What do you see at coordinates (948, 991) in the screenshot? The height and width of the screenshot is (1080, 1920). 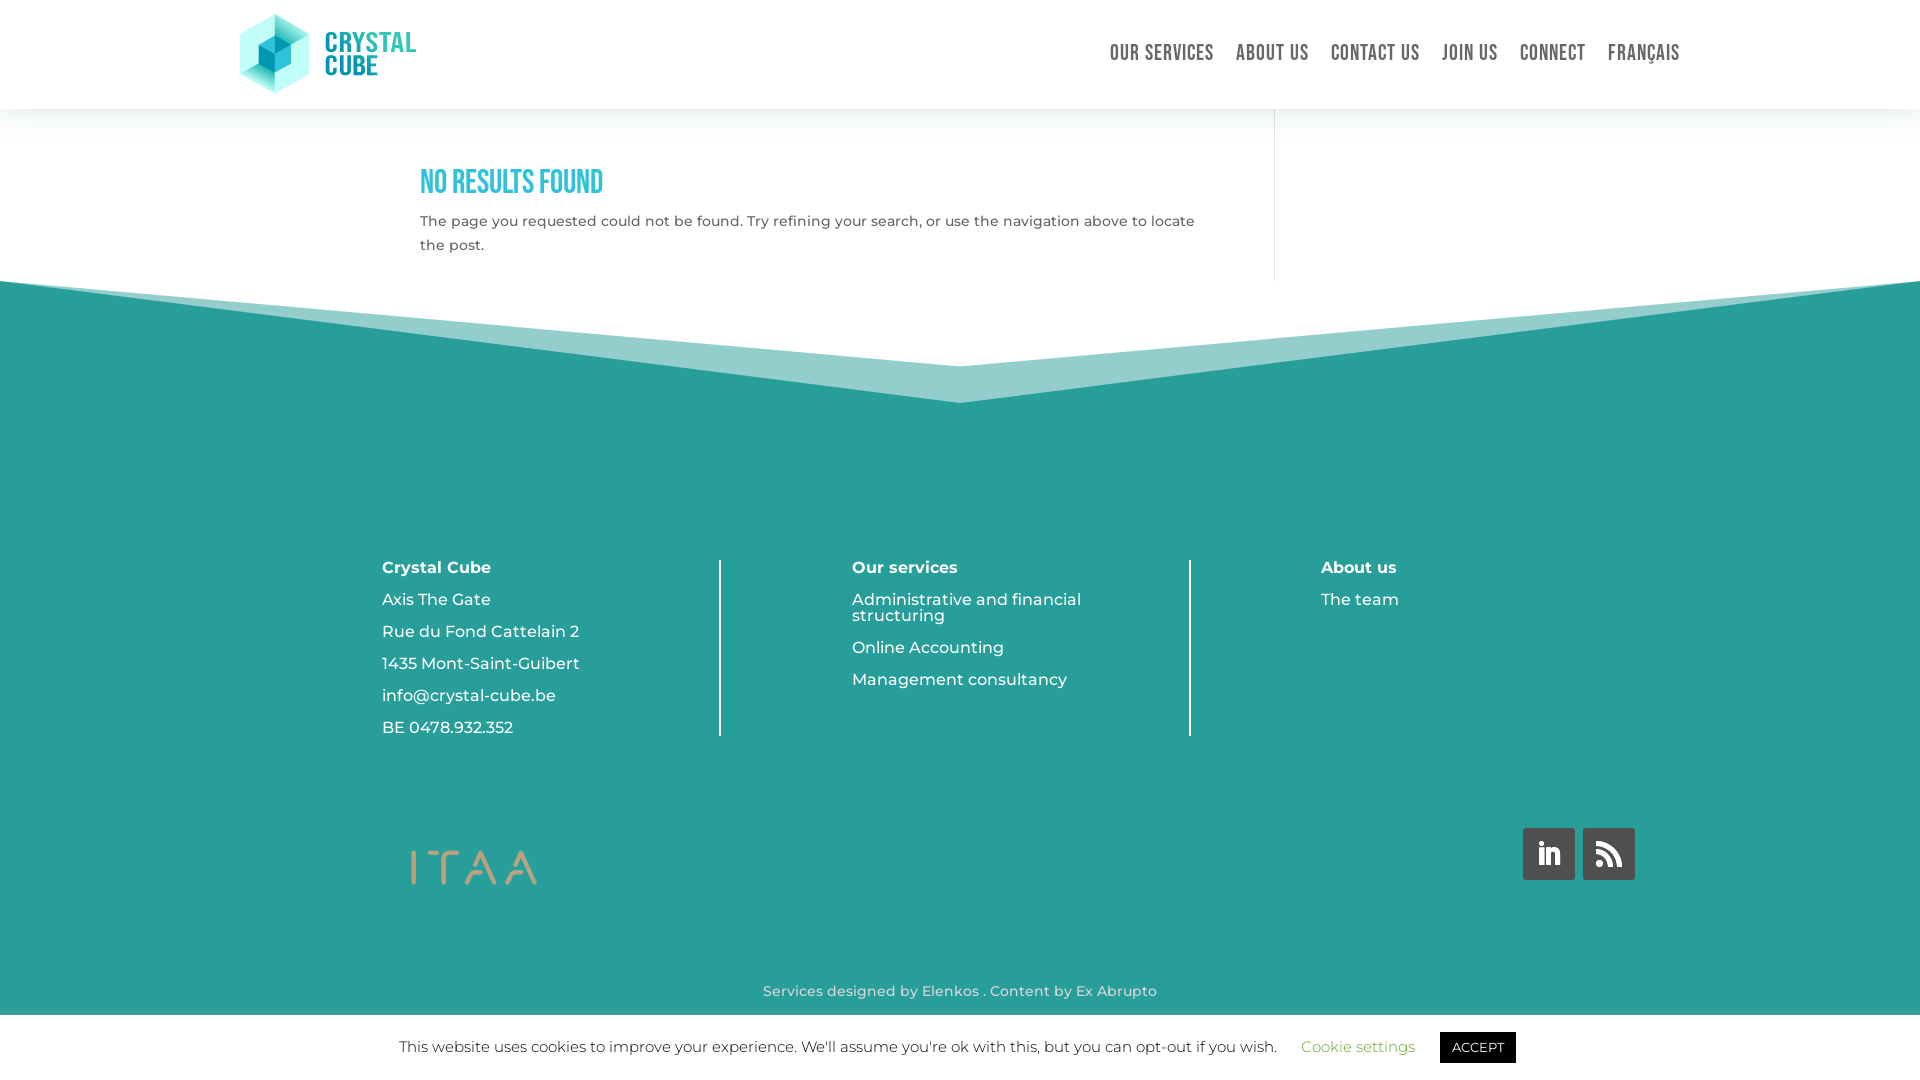 I see `Elenkos` at bounding box center [948, 991].